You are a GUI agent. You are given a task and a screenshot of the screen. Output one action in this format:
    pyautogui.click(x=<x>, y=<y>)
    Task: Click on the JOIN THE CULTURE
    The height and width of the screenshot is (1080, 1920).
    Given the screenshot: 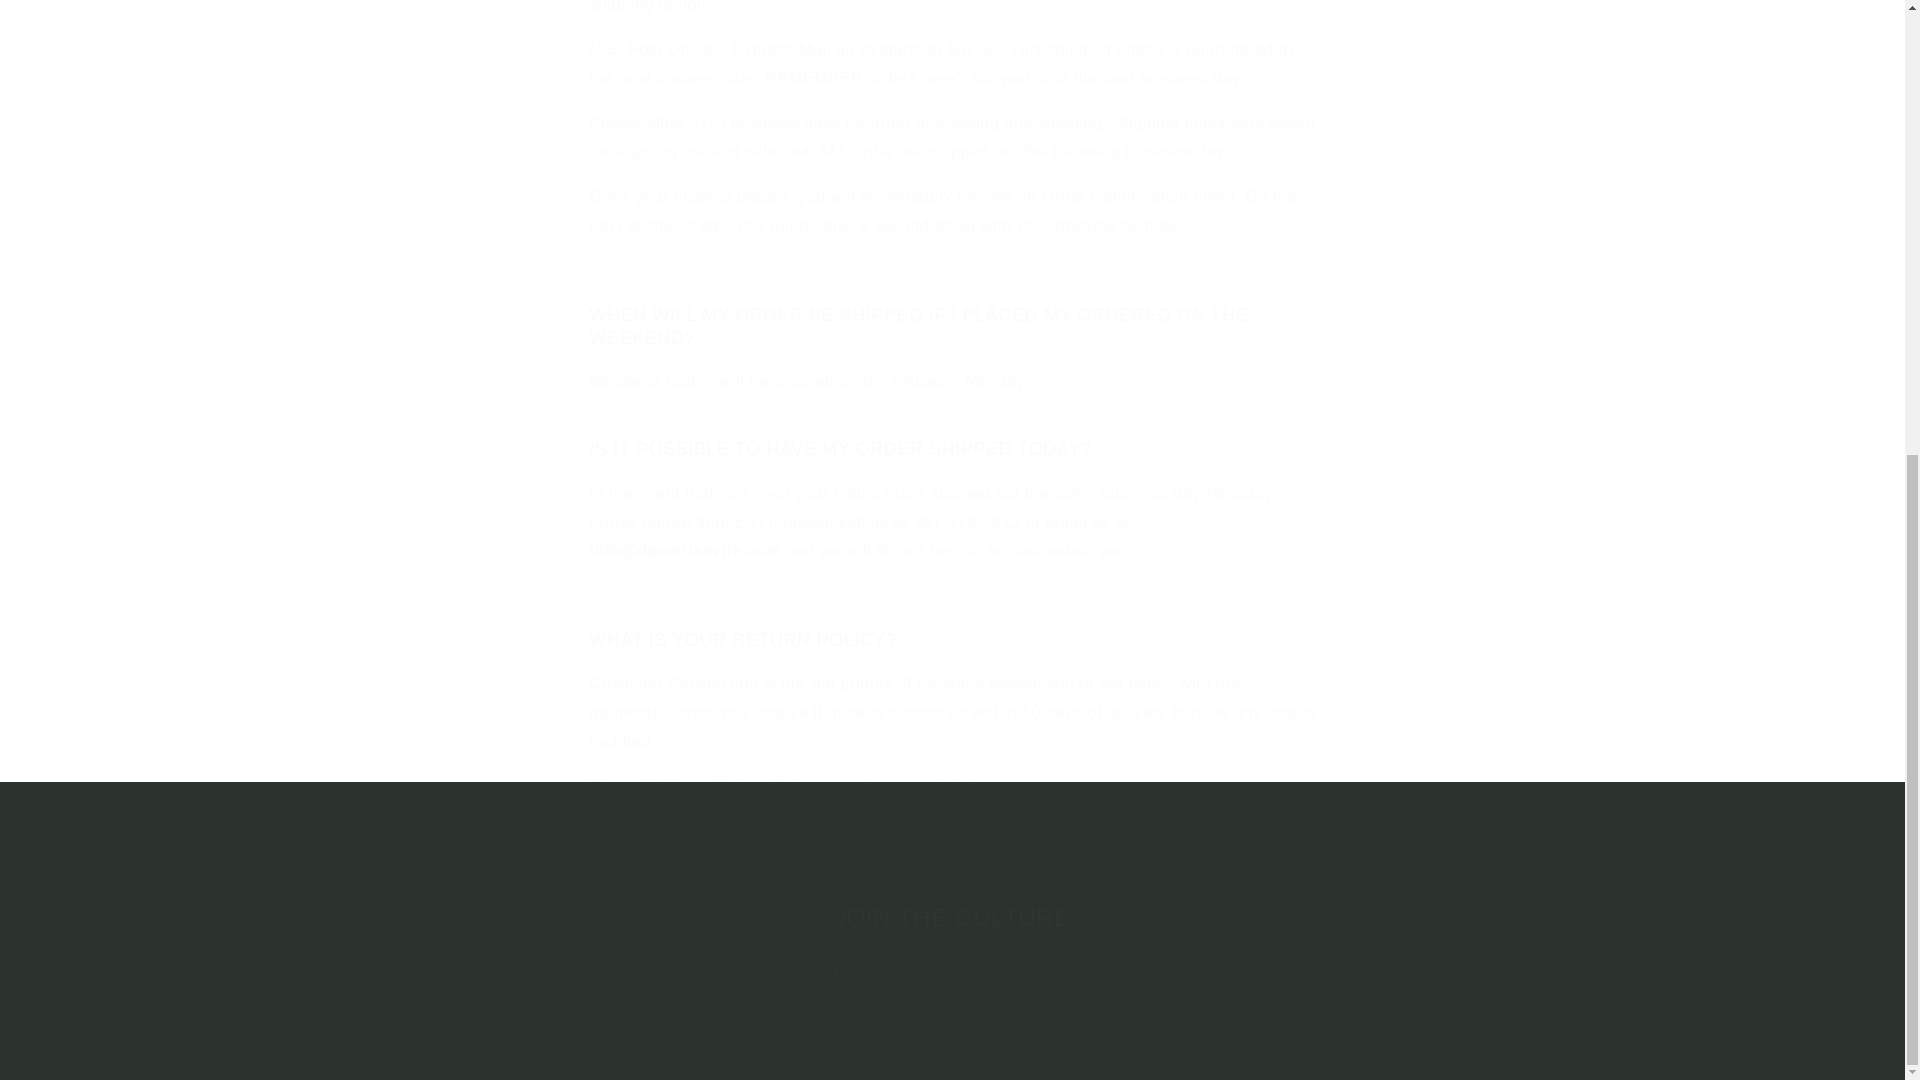 What is the action you would take?
    pyautogui.click(x=952, y=917)
    